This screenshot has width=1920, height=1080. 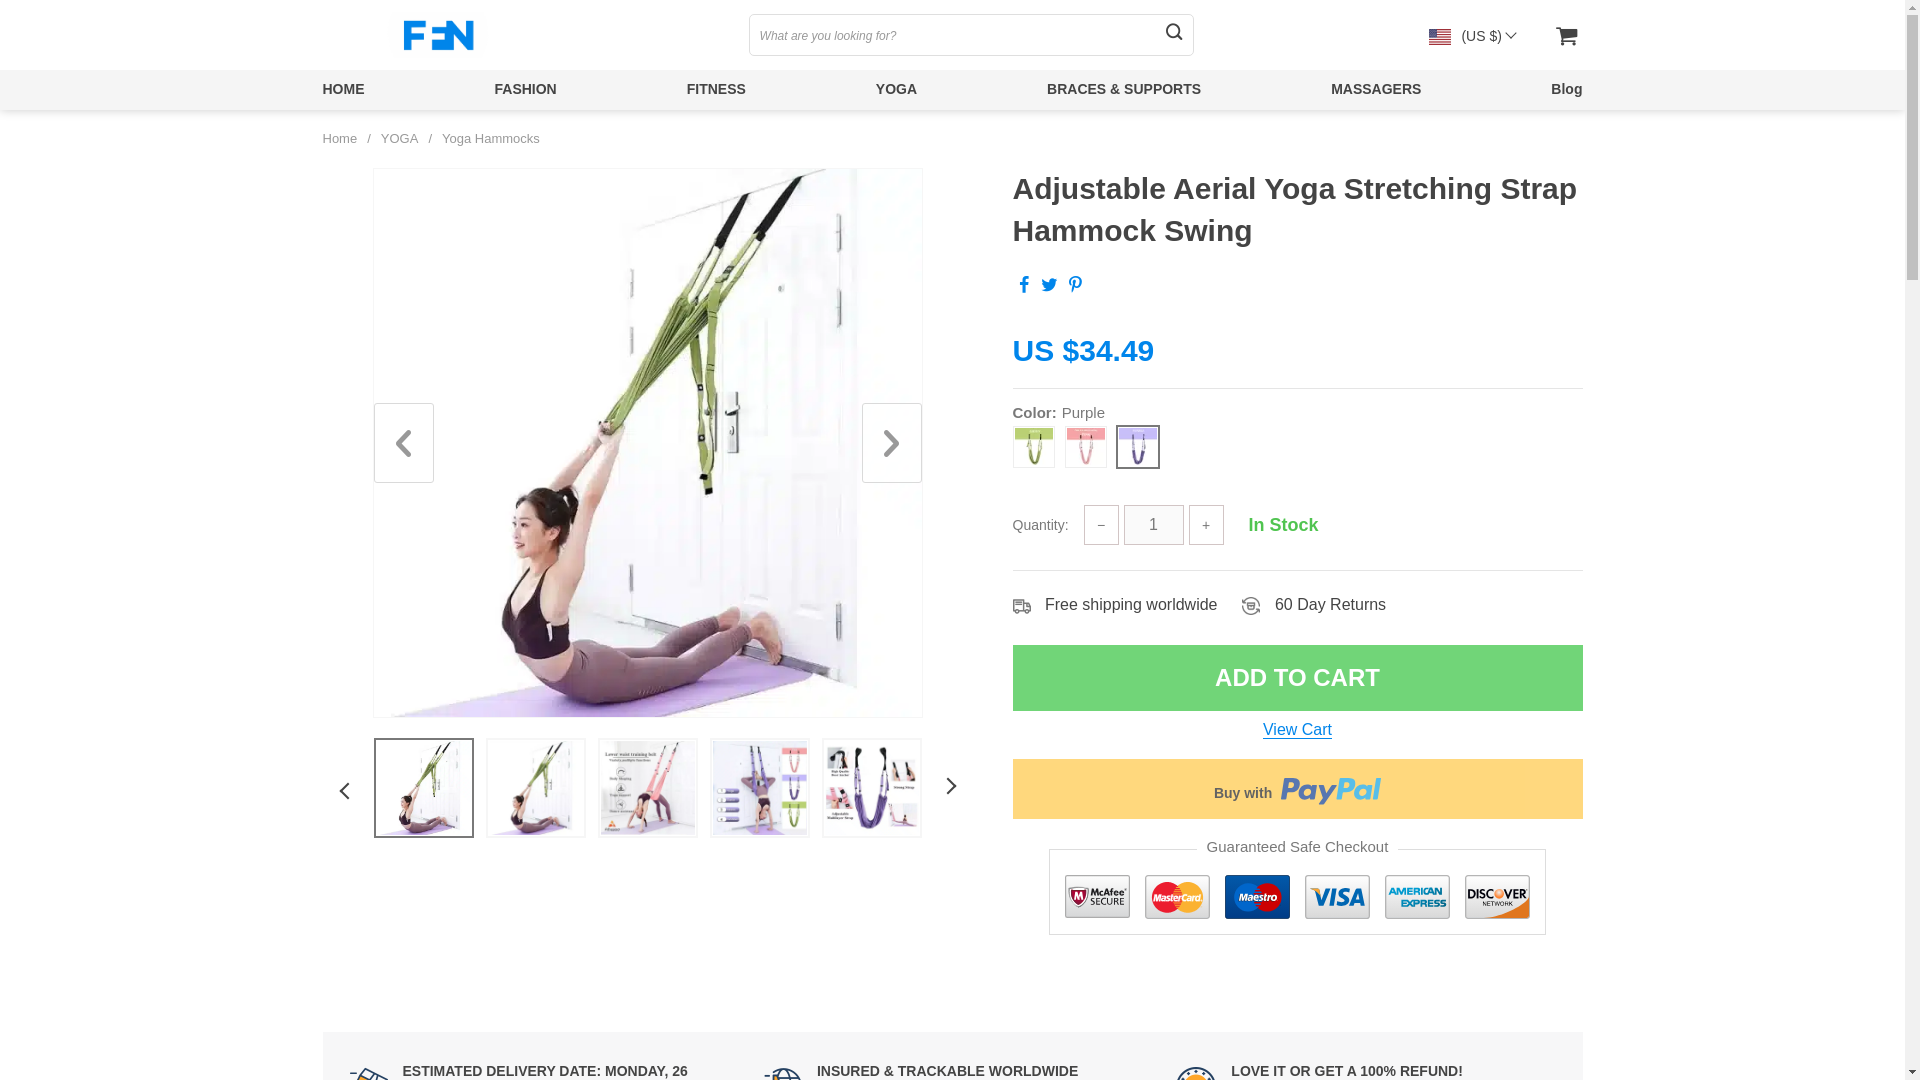 I want to click on FASHION, so click(x=524, y=89).